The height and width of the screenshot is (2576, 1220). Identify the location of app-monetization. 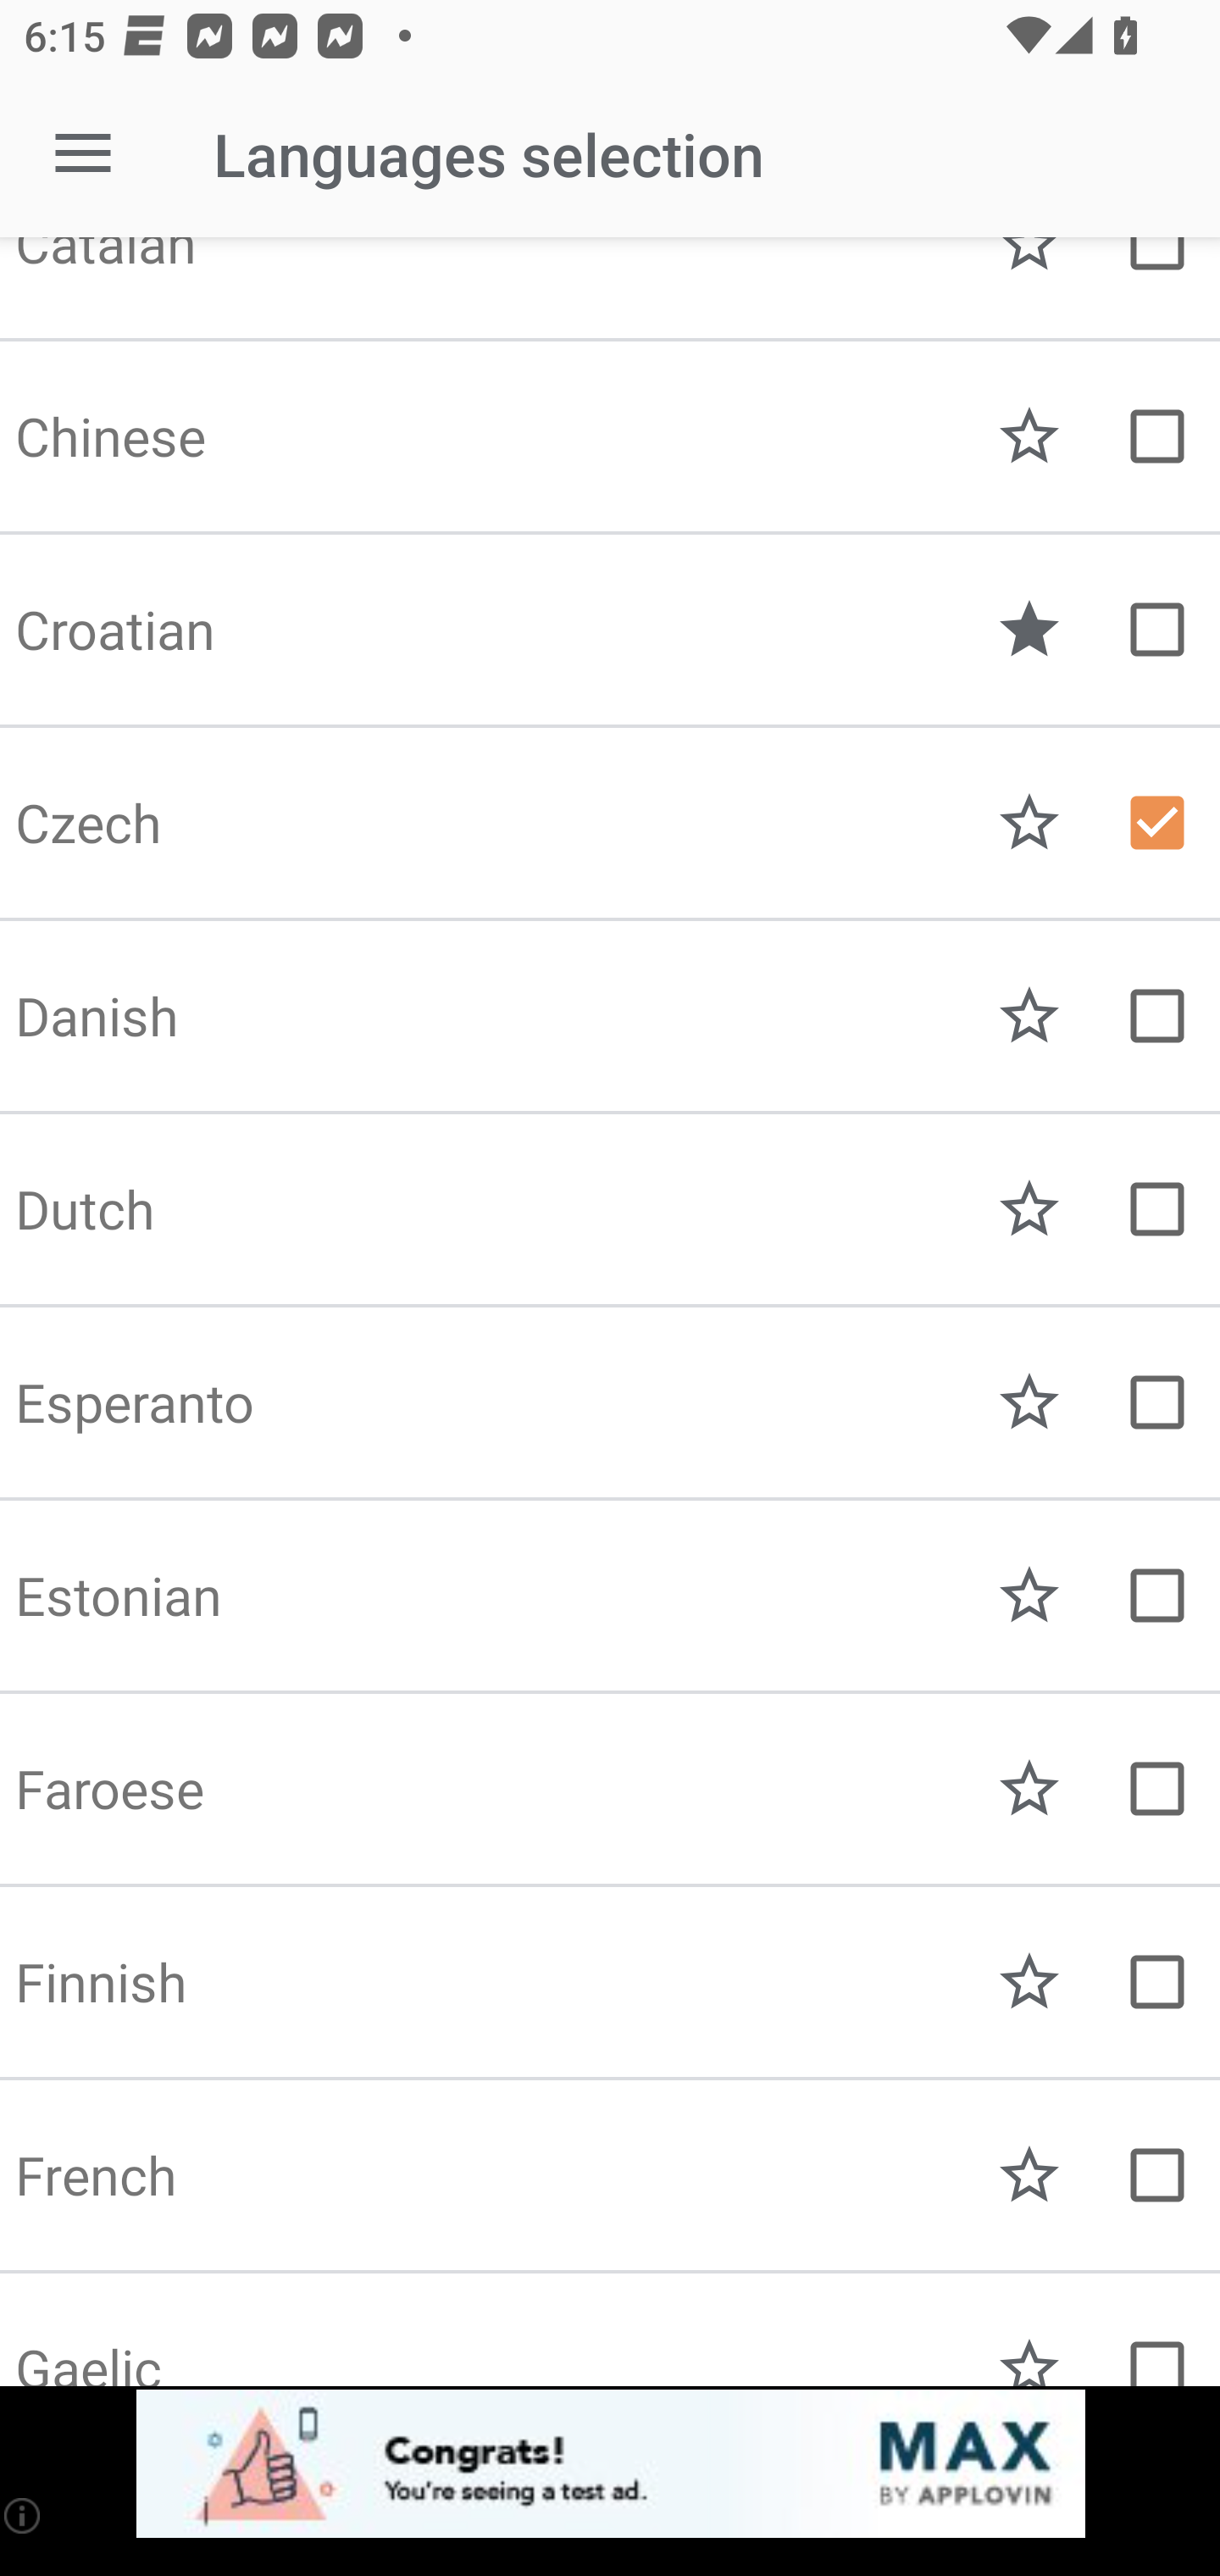
(610, 2465).